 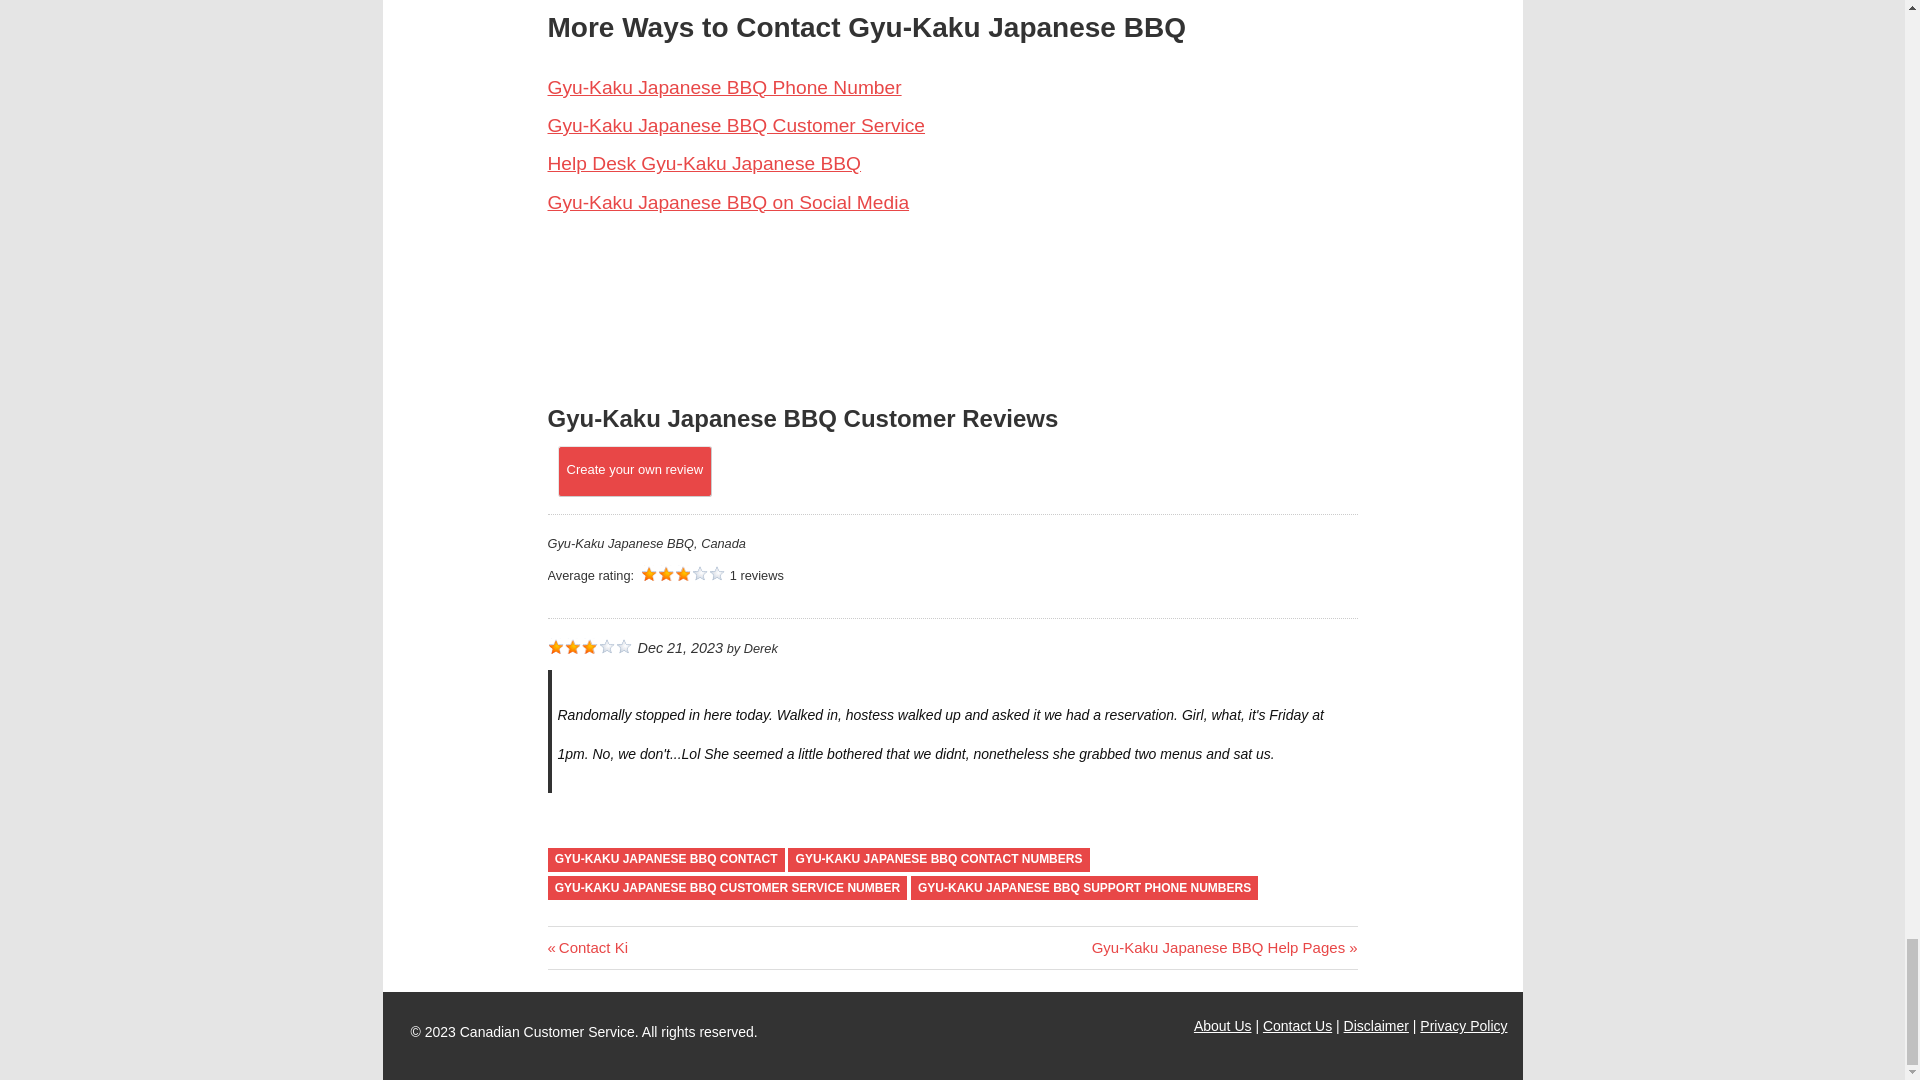 I want to click on Gyu-Kaku Japanese BBQ Phone Number, so click(x=724, y=87).